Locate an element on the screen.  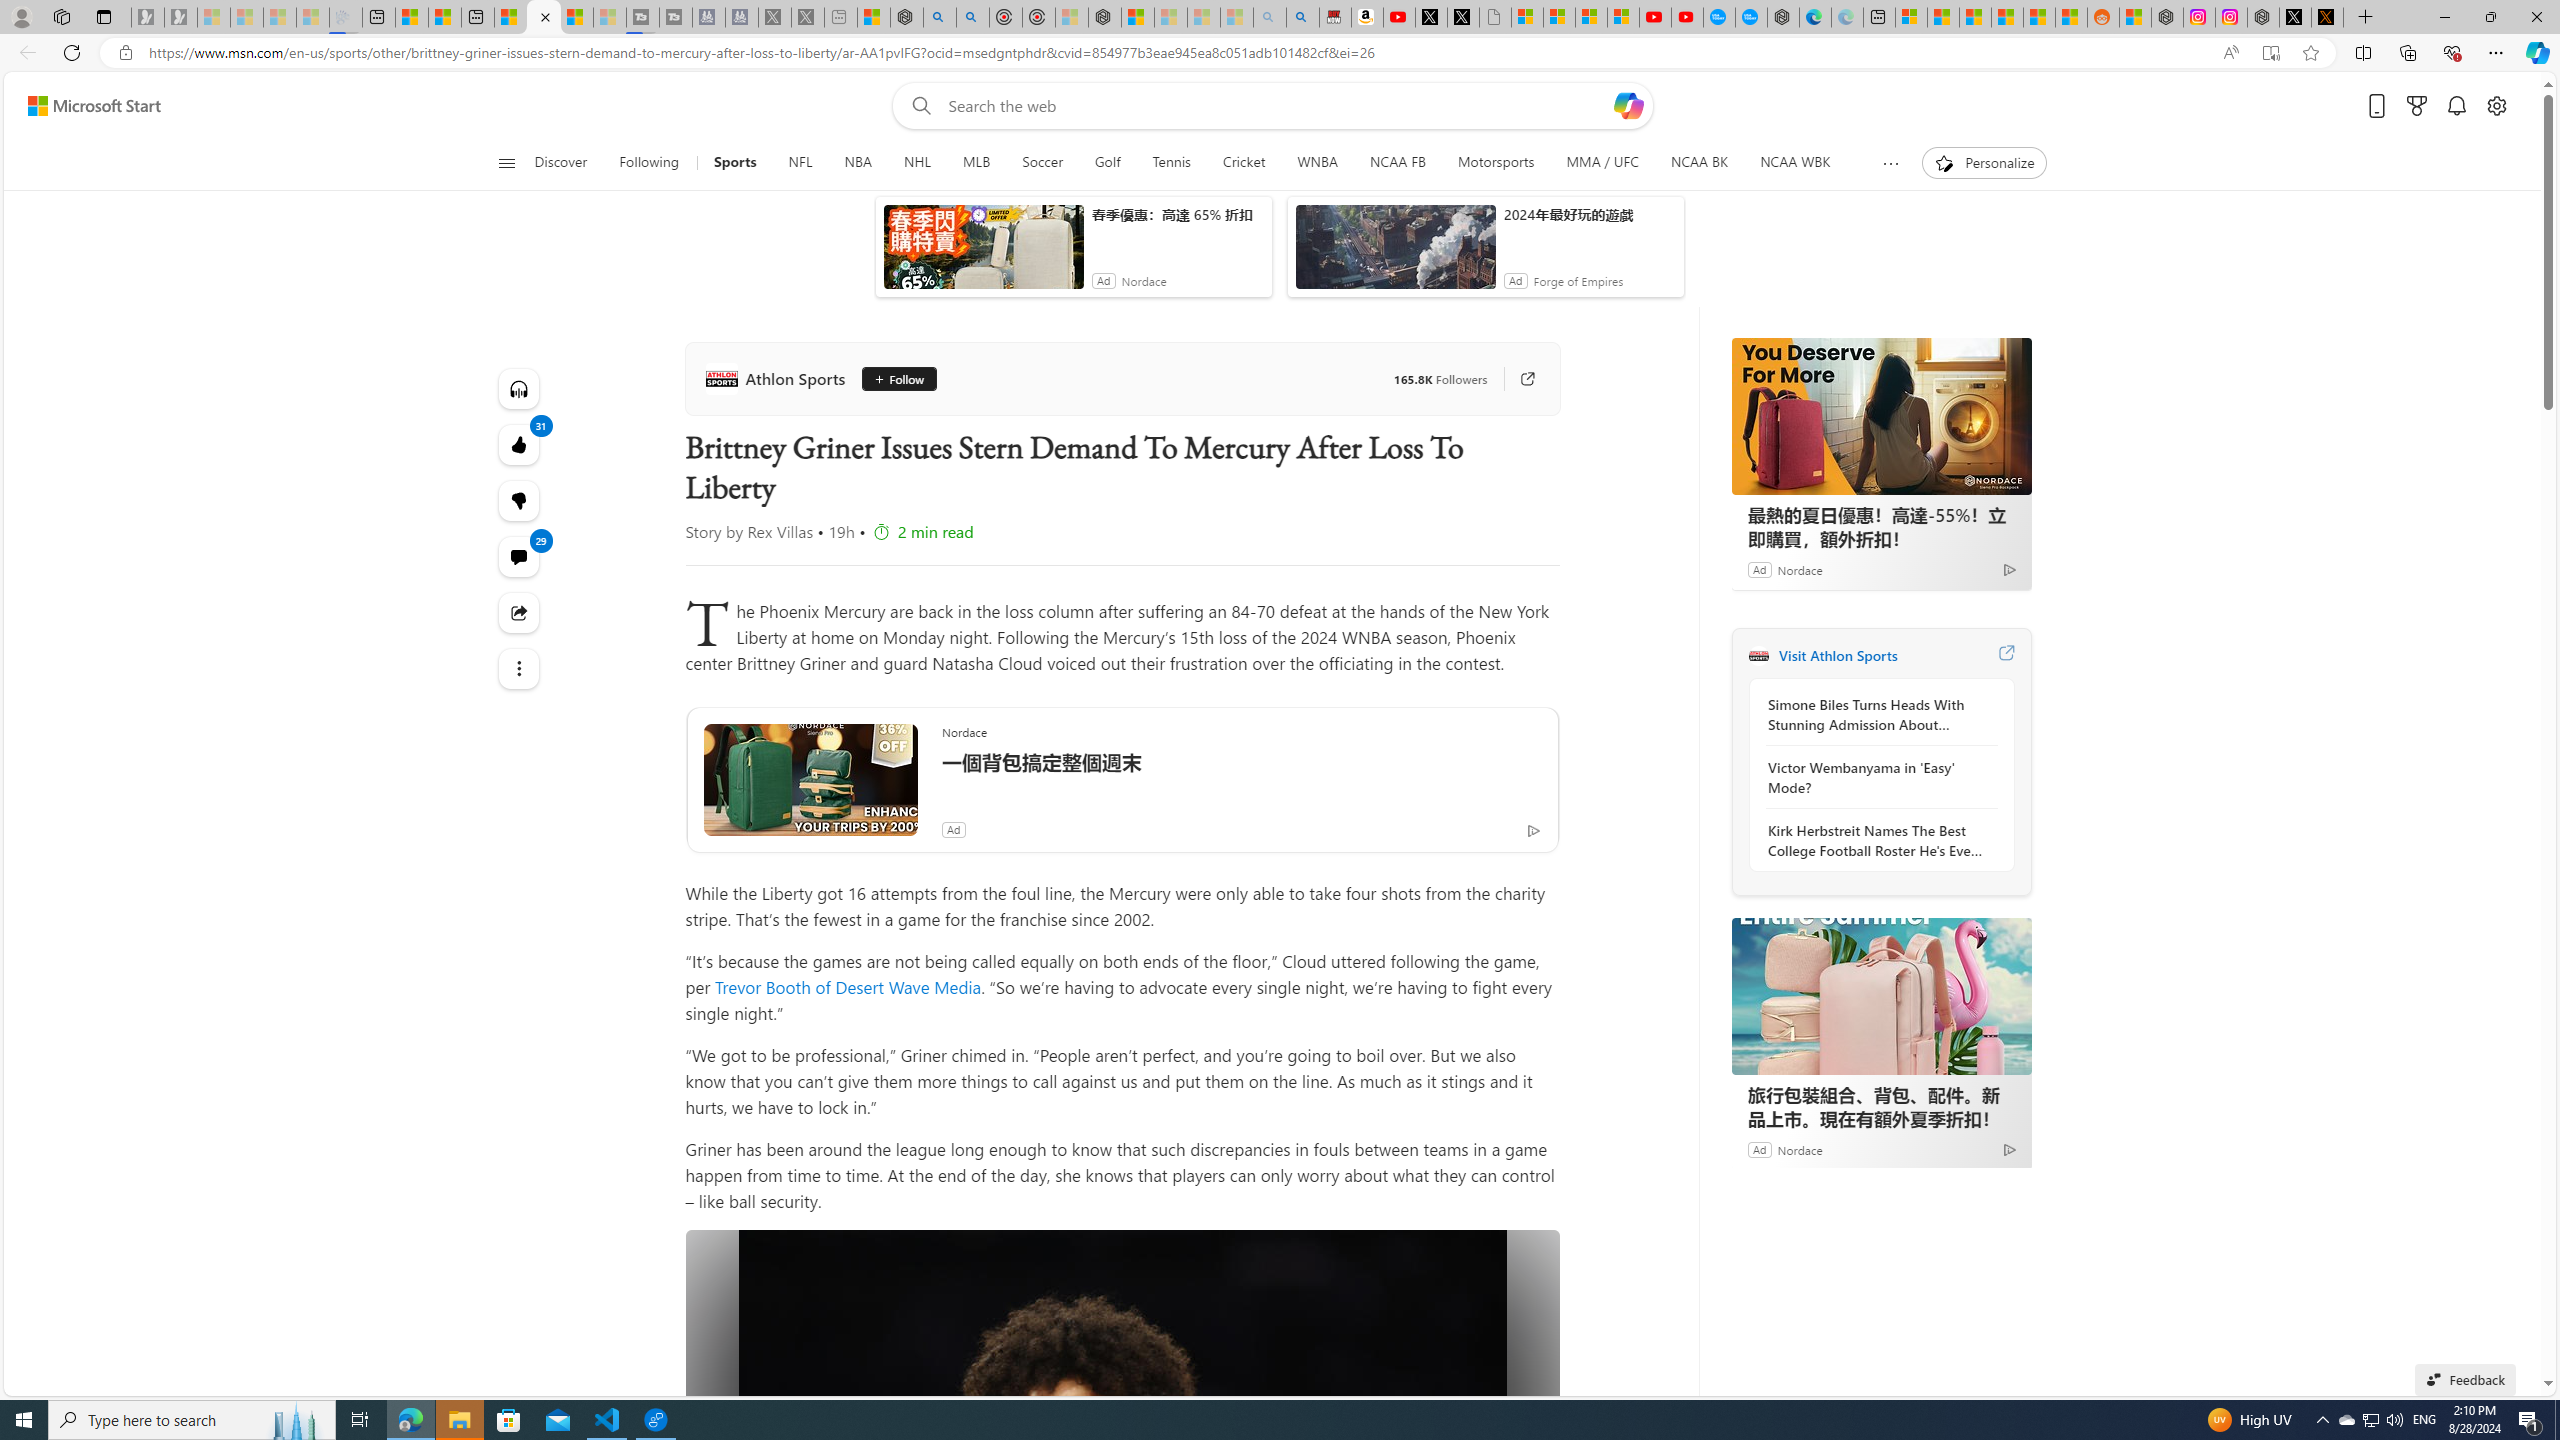
Sports is located at coordinates (734, 163).